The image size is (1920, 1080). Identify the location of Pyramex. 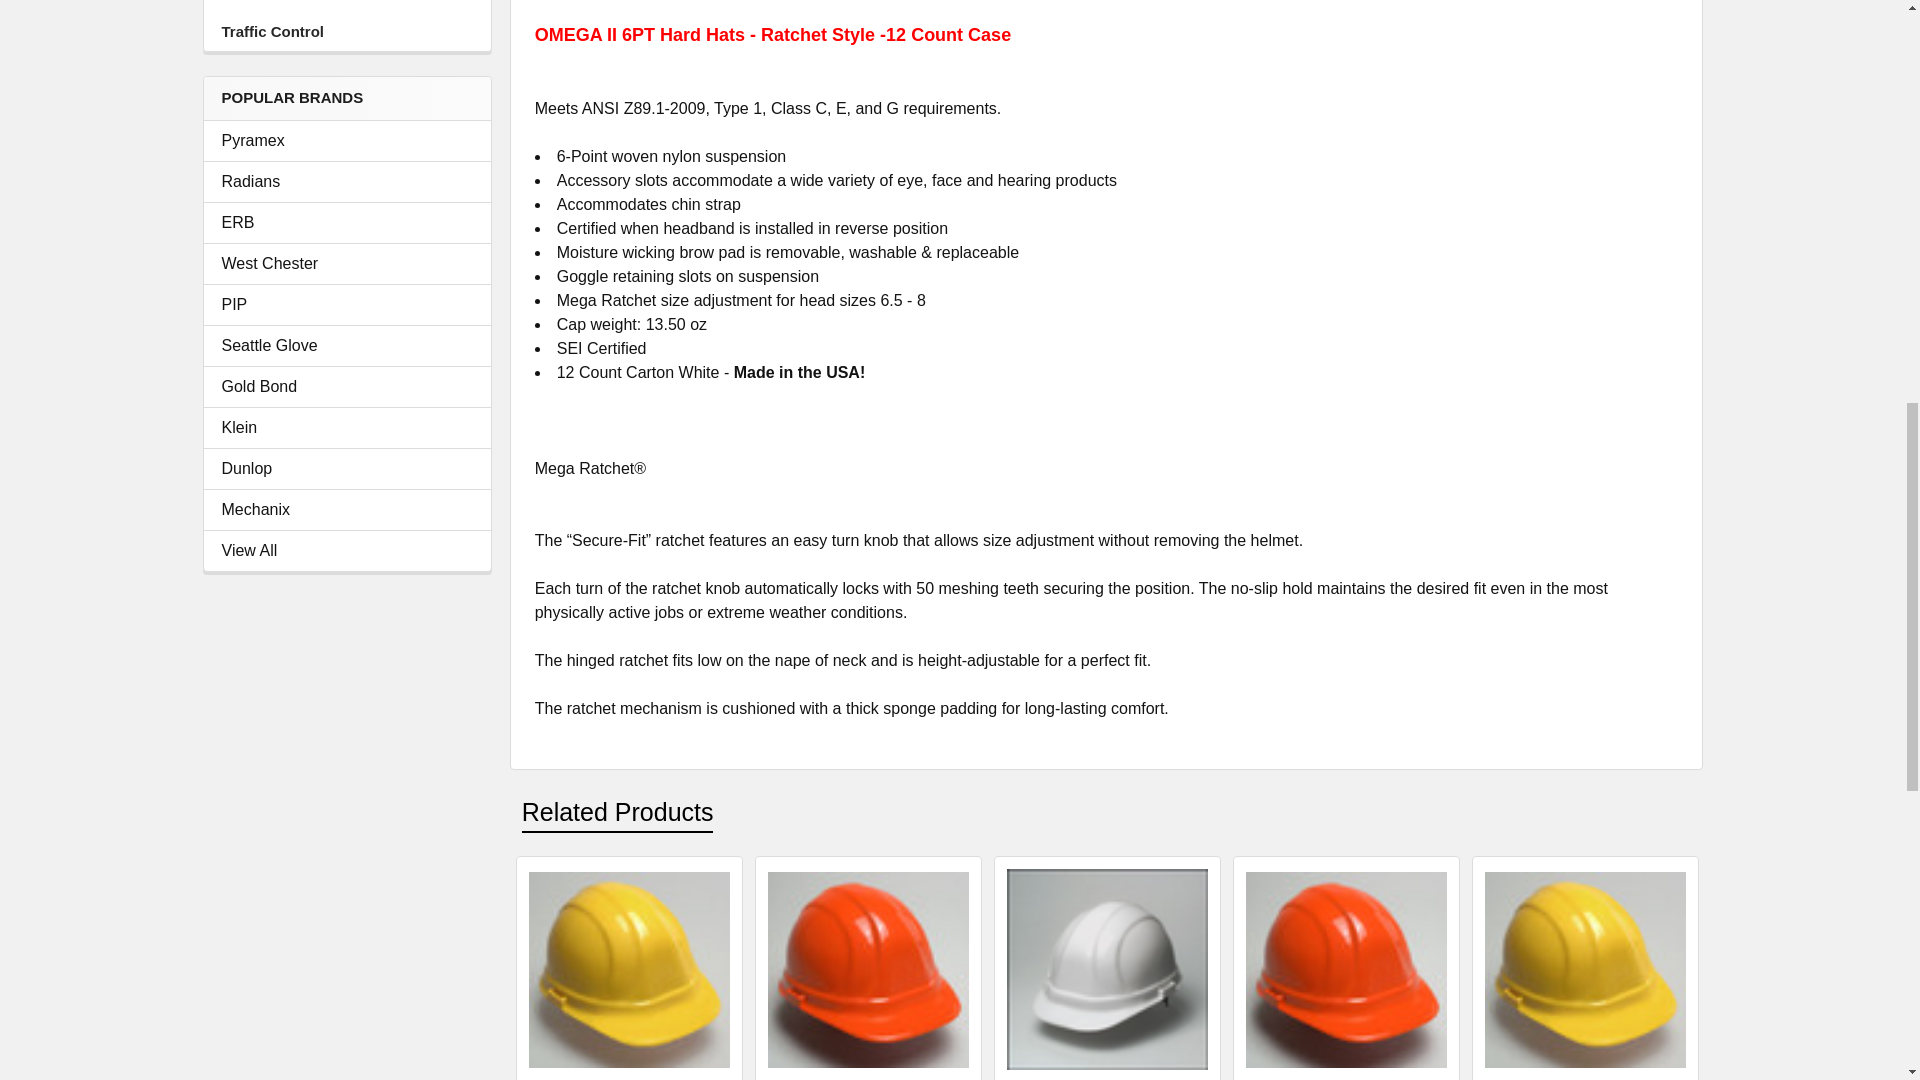
(347, 140).